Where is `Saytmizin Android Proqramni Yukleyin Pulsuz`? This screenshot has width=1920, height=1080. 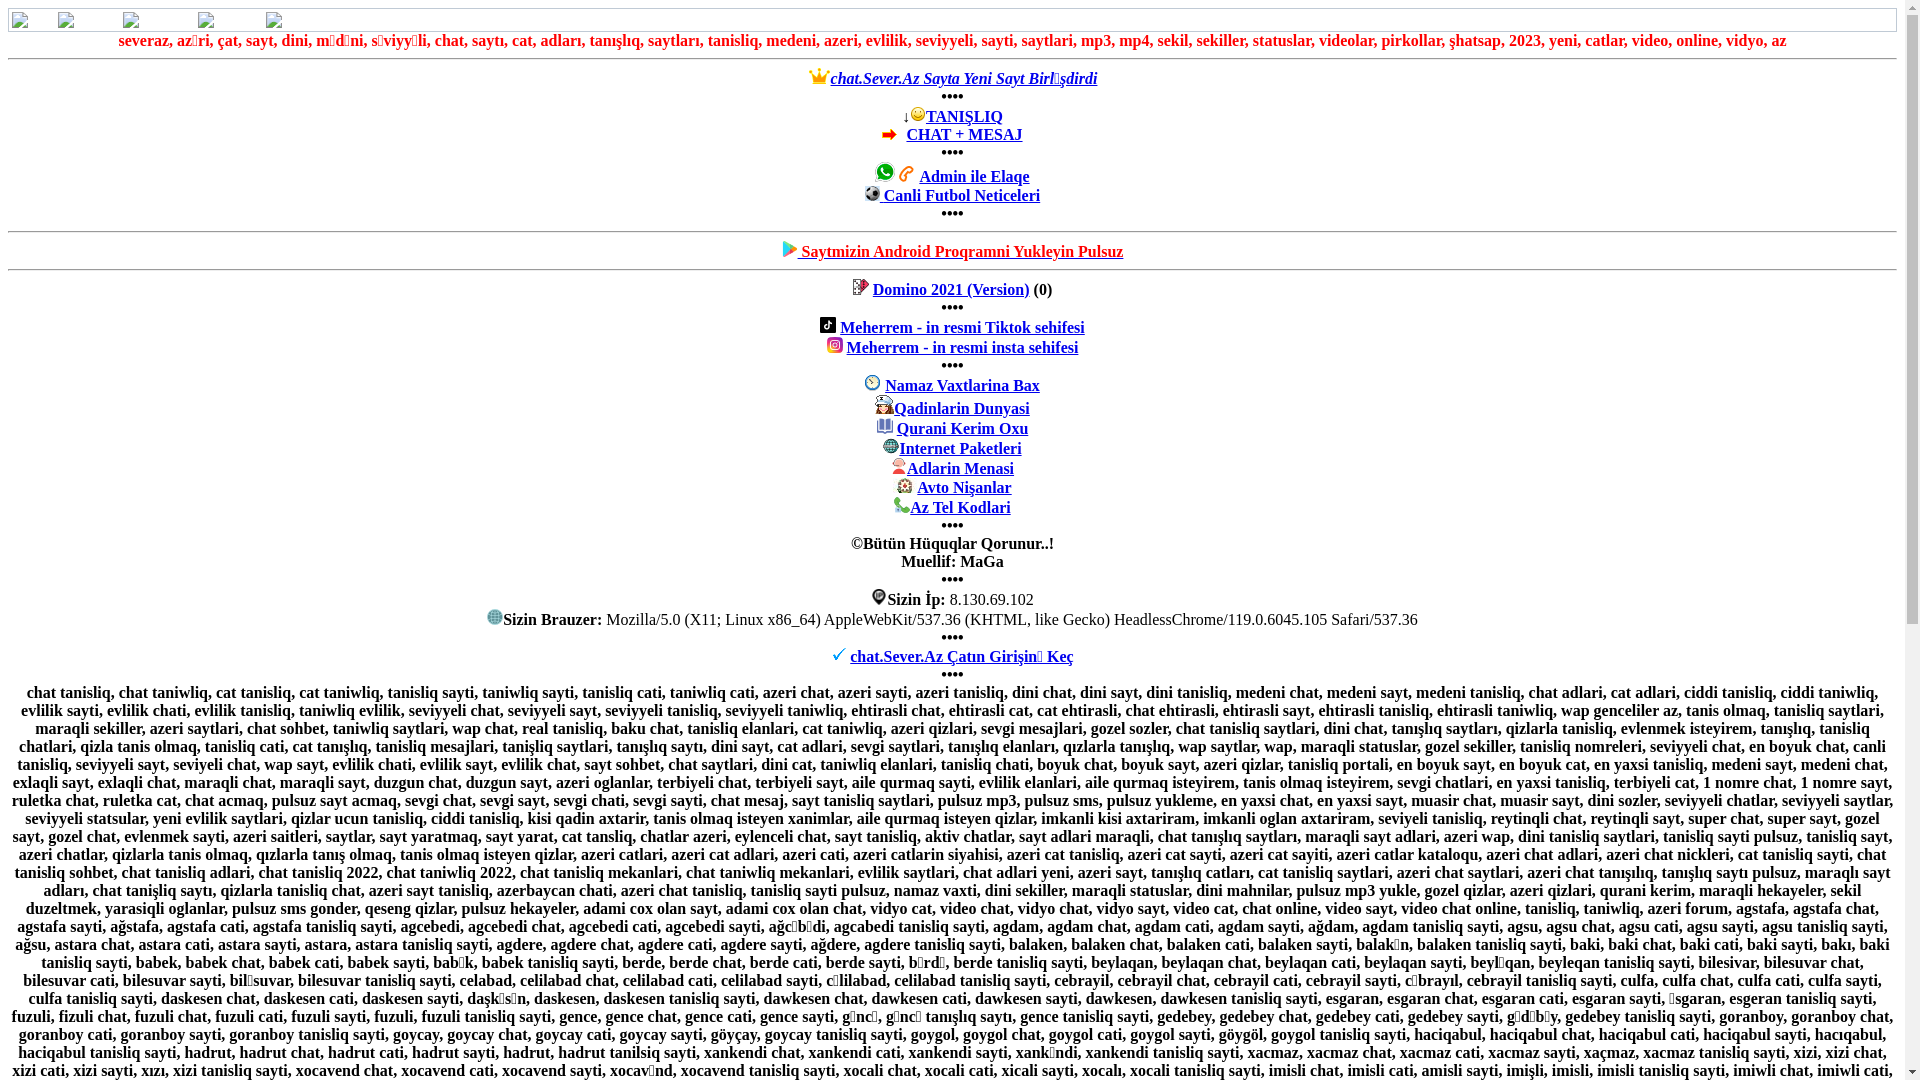
Saytmizin Android Proqramni Yukleyin Pulsuz is located at coordinates (961, 252).